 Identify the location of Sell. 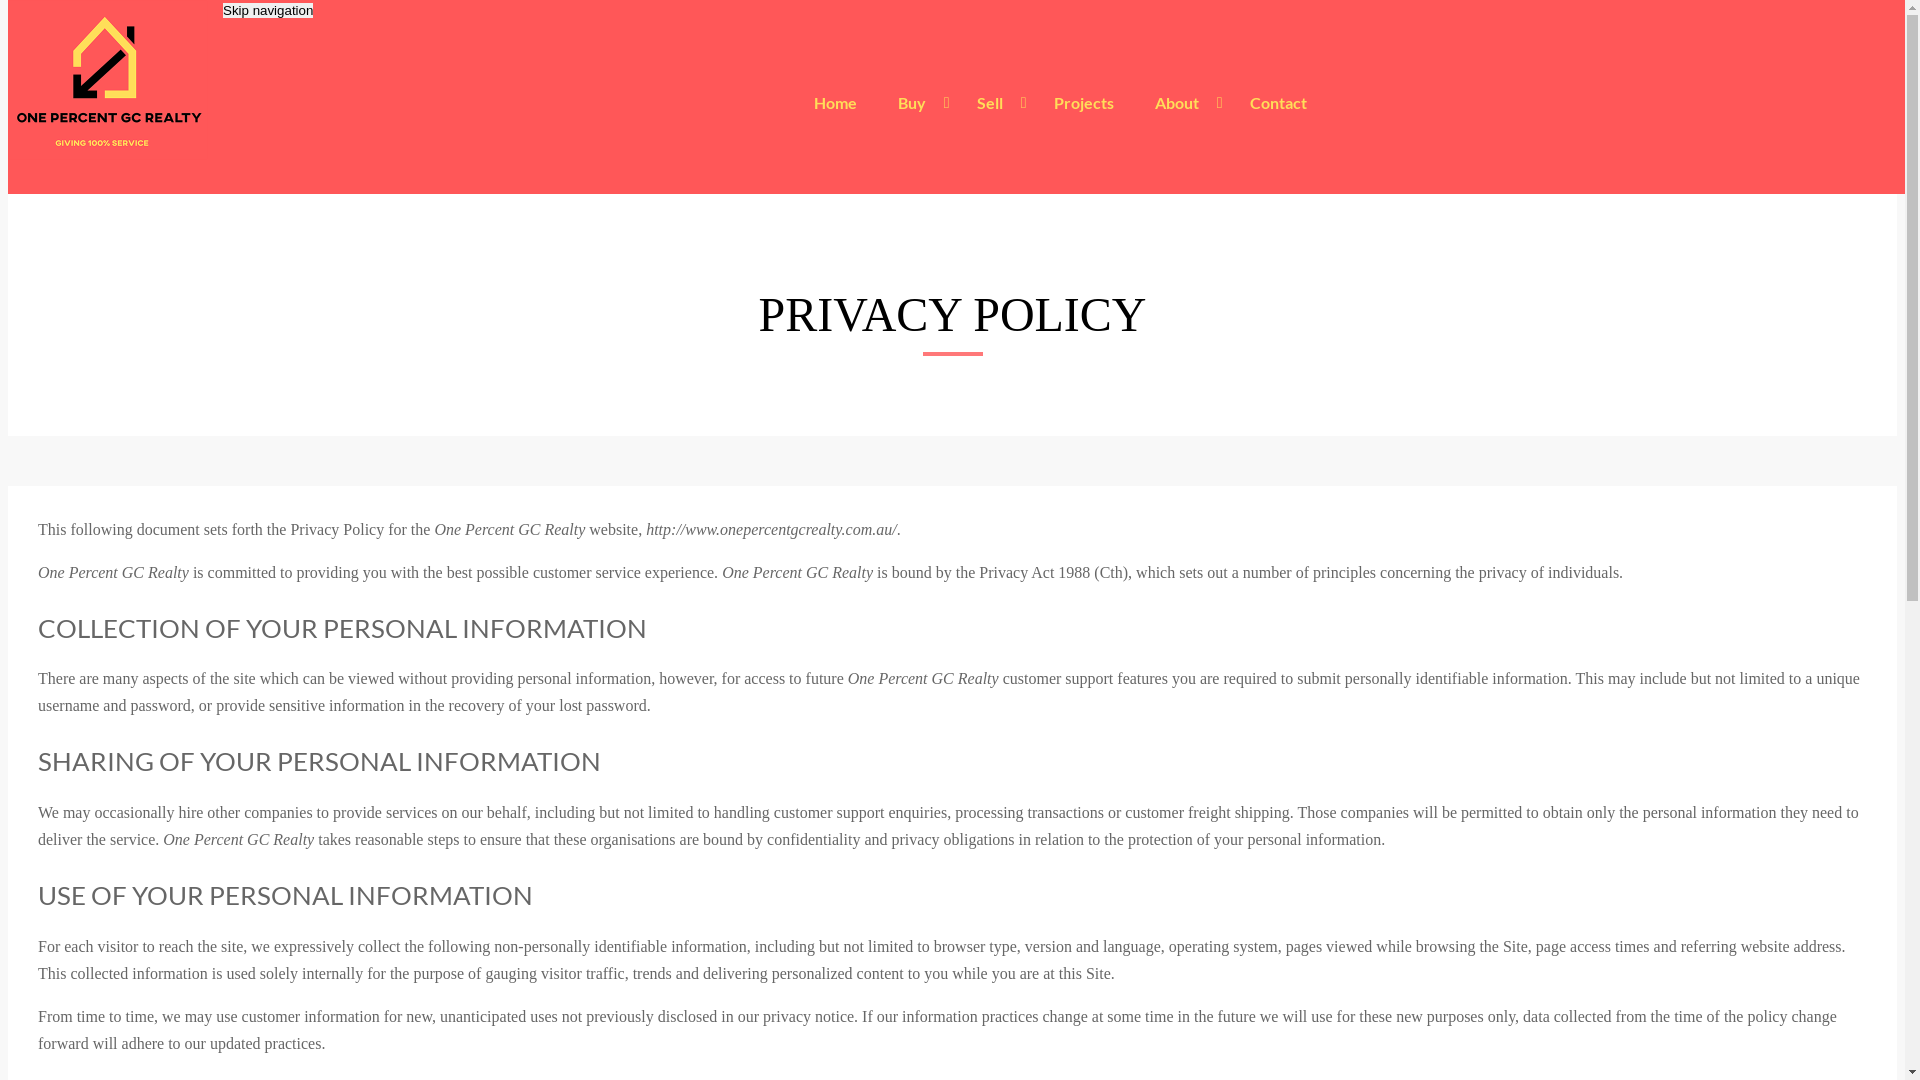
(994, 103).